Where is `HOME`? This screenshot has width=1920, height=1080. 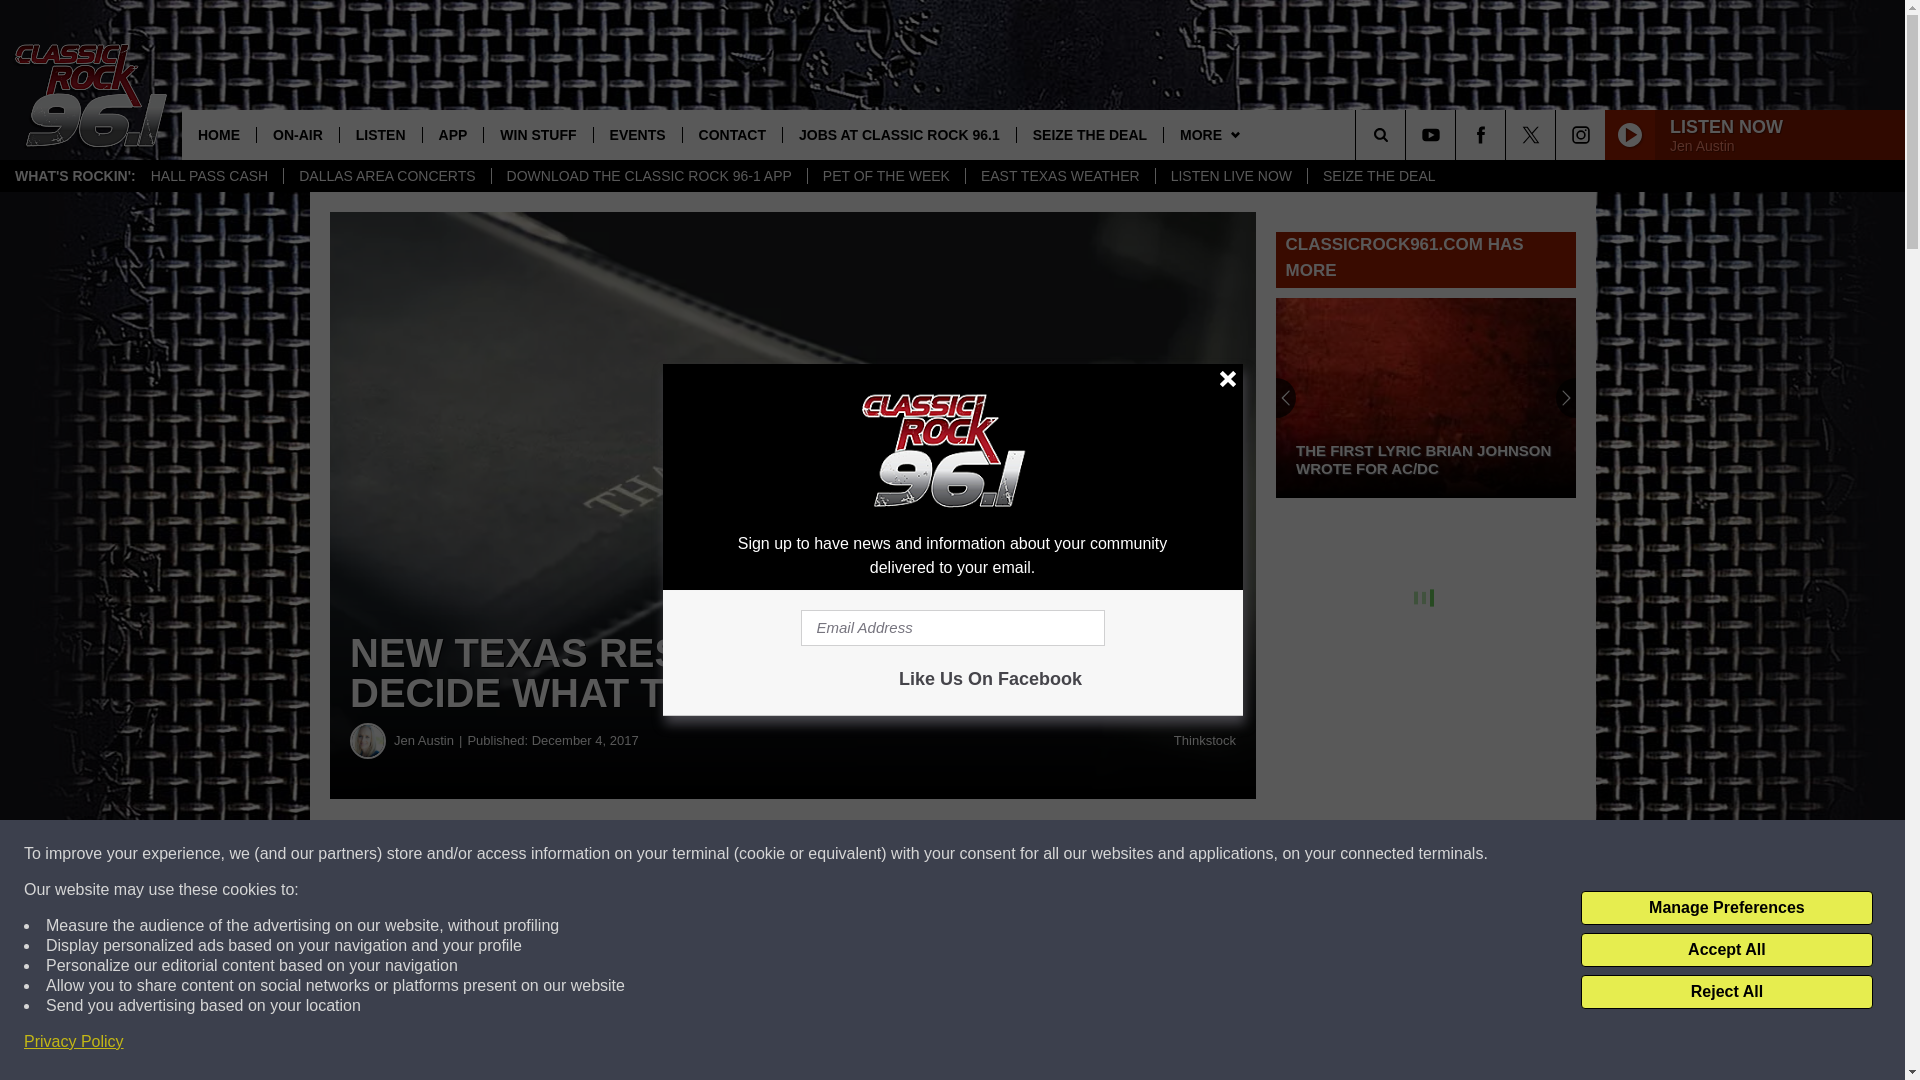 HOME is located at coordinates (218, 134).